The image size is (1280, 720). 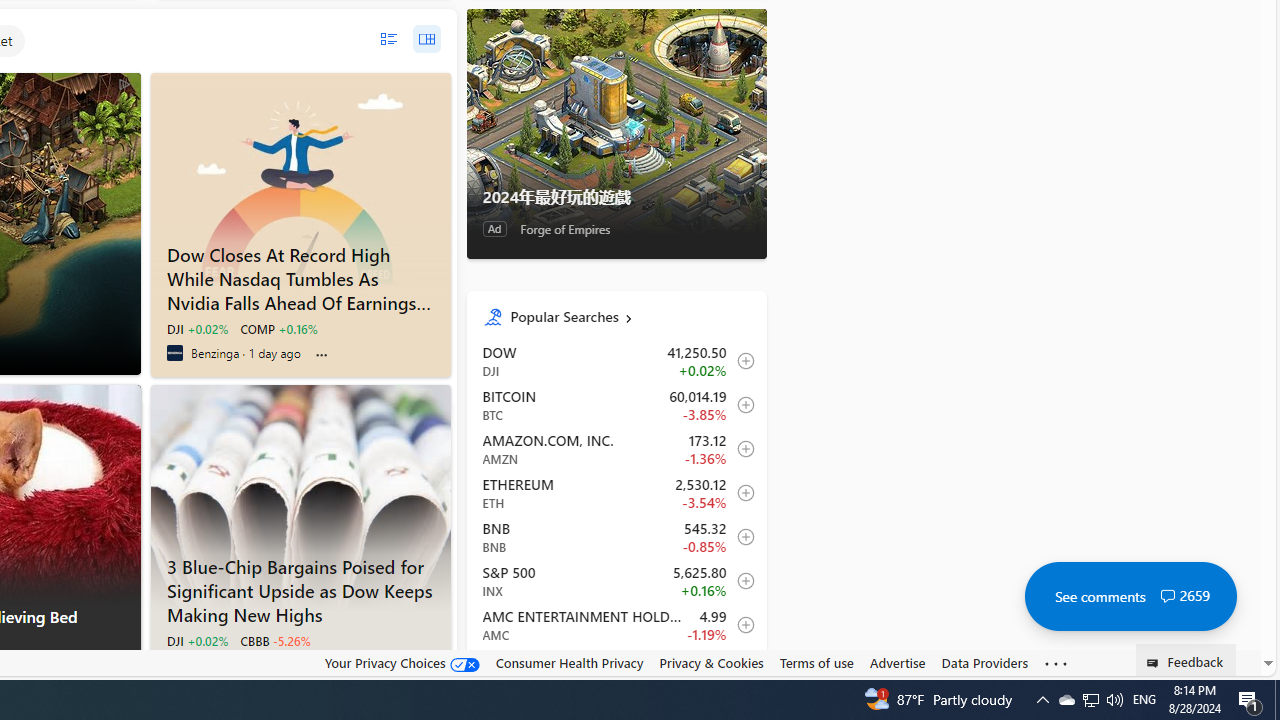 What do you see at coordinates (816, 663) in the screenshot?
I see `Terms of use` at bounding box center [816, 663].